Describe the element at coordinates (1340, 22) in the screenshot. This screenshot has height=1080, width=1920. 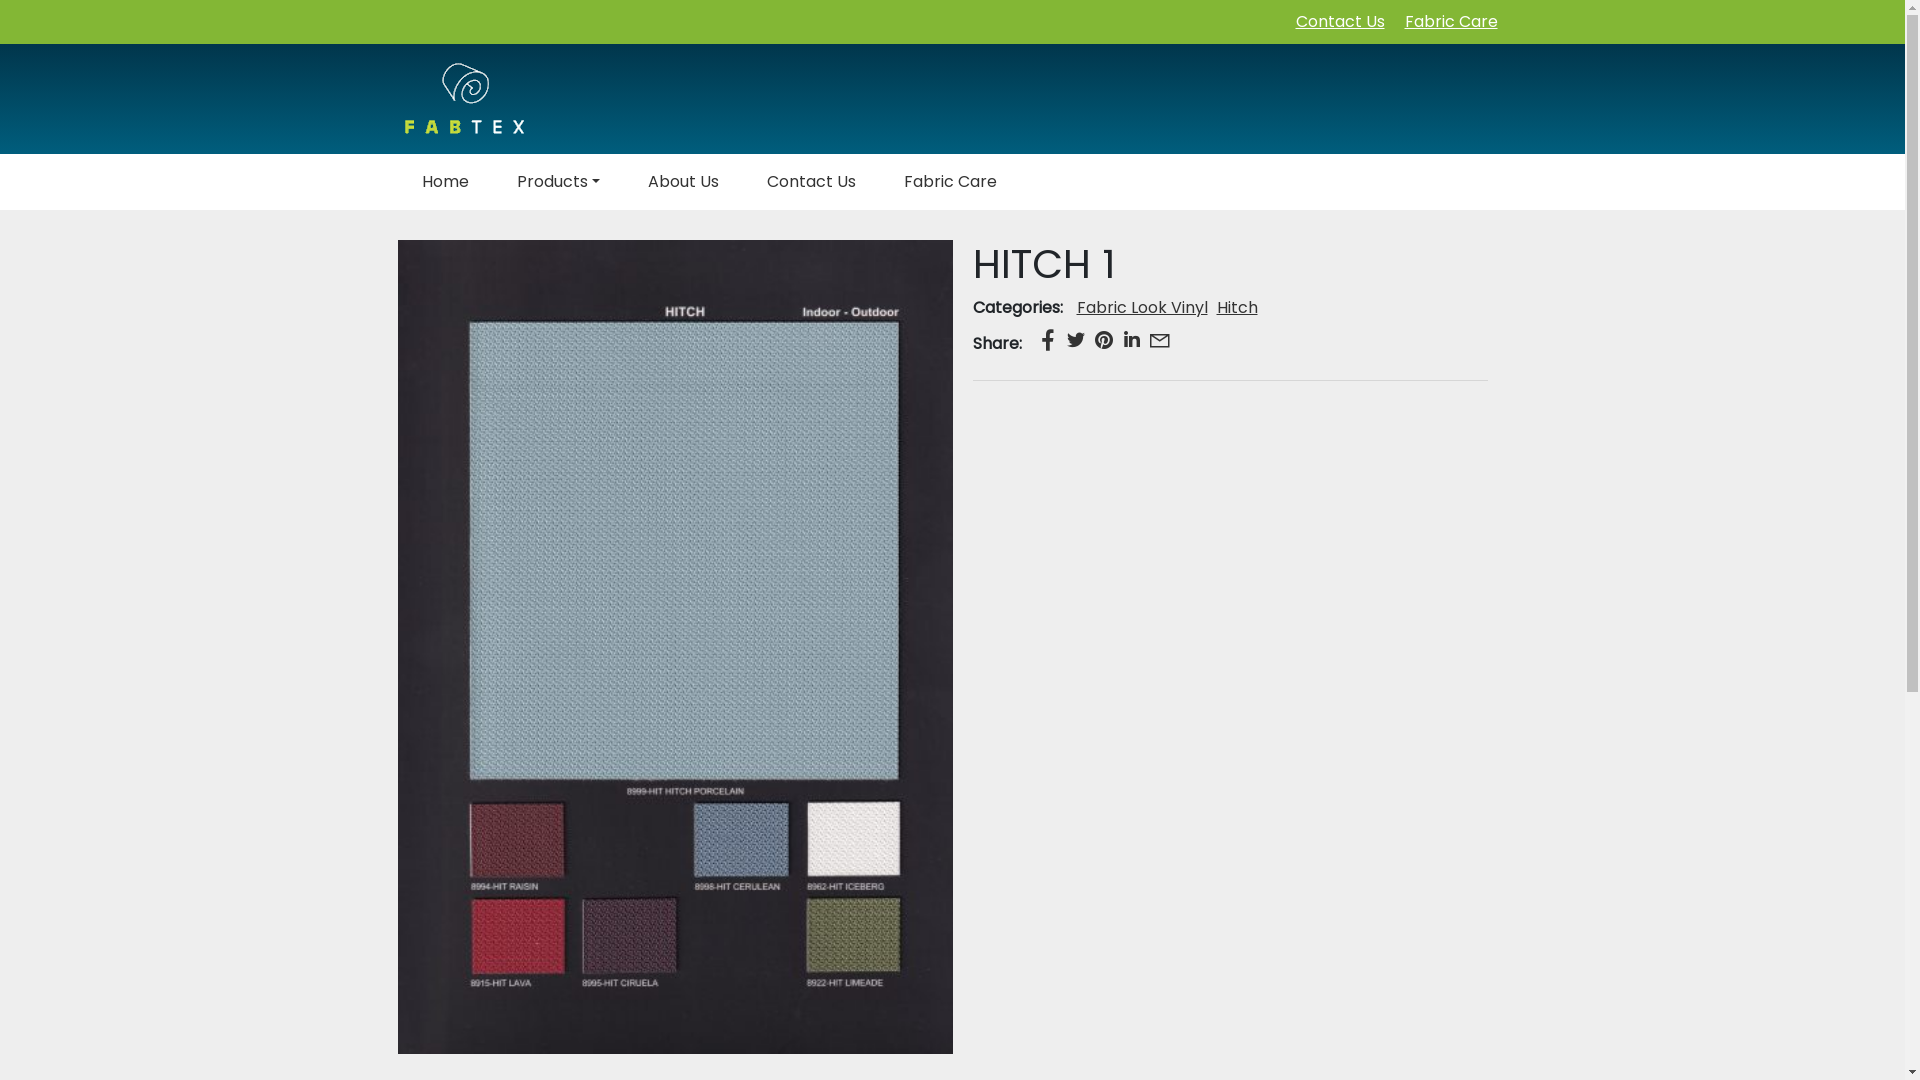
I see `Contact Us` at that location.